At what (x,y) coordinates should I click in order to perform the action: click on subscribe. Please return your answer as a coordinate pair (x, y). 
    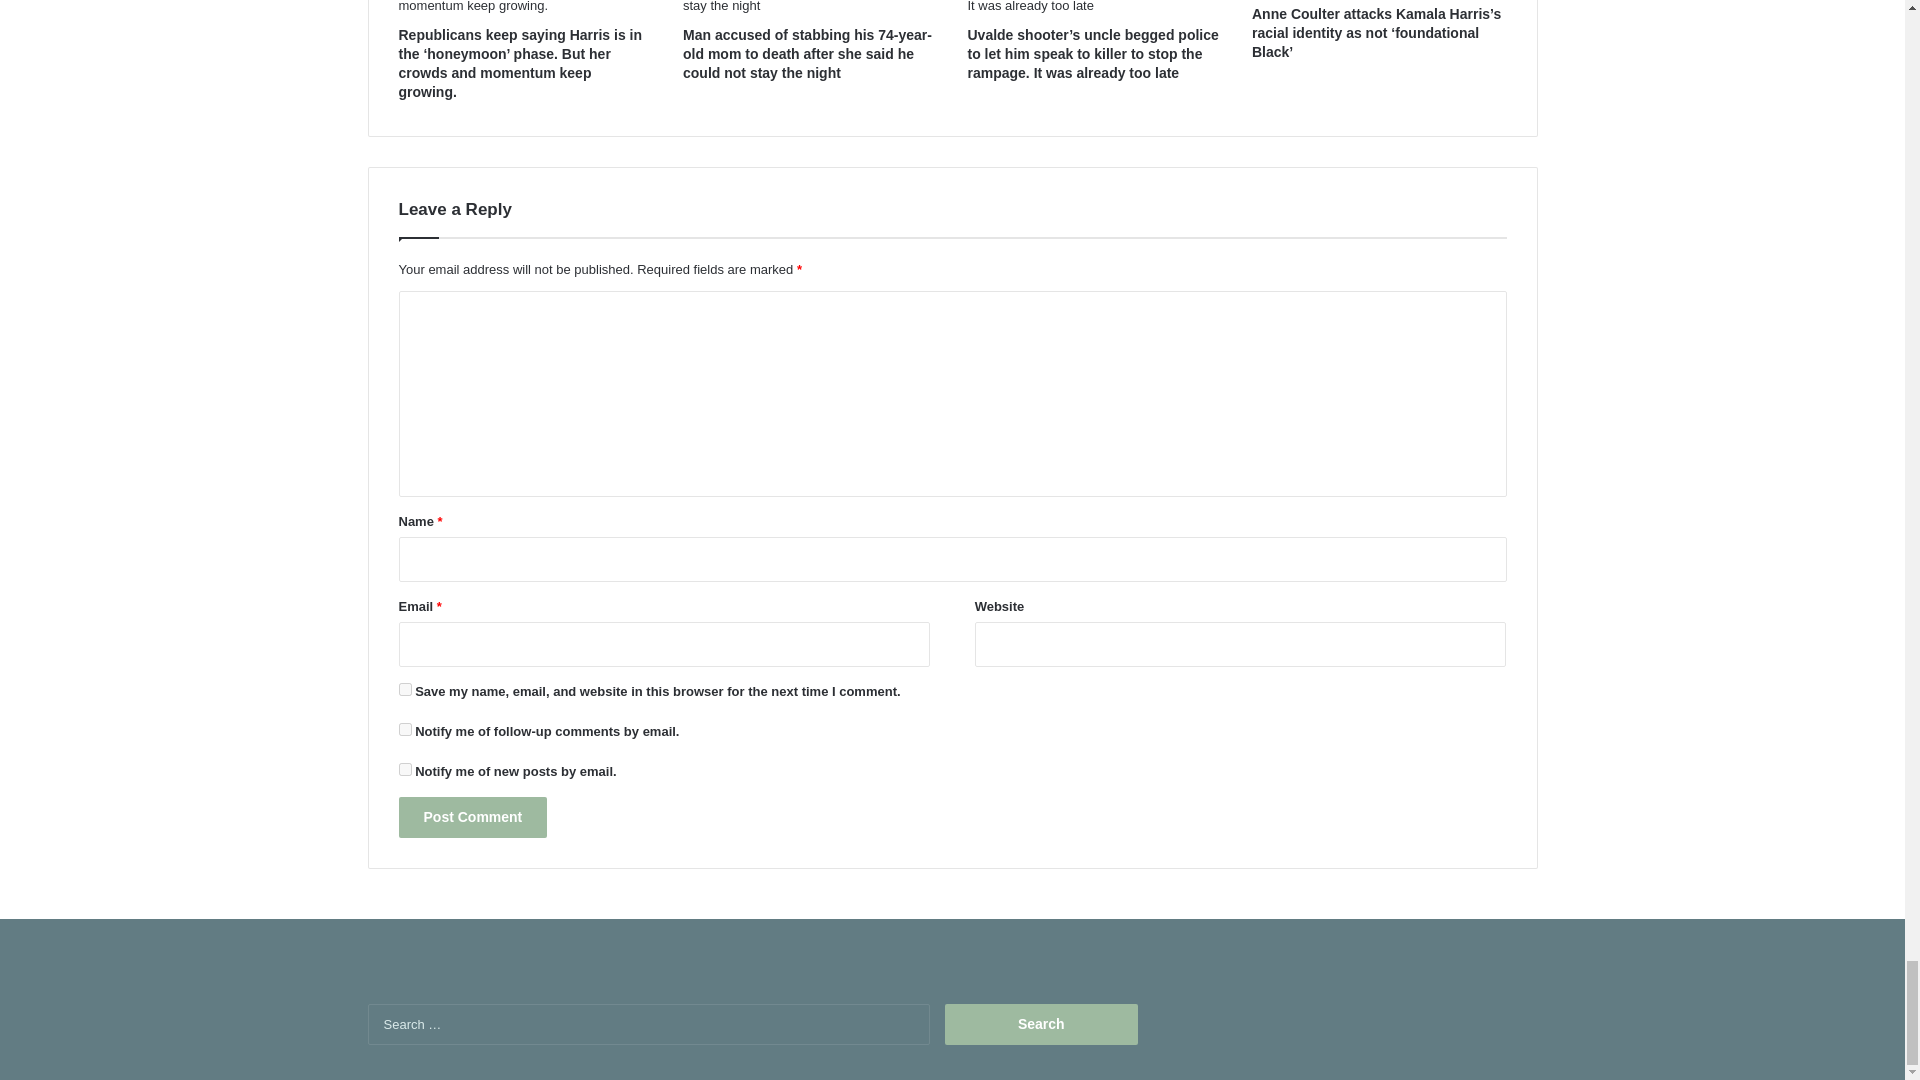
    Looking at the image, I should click on (404, 769).